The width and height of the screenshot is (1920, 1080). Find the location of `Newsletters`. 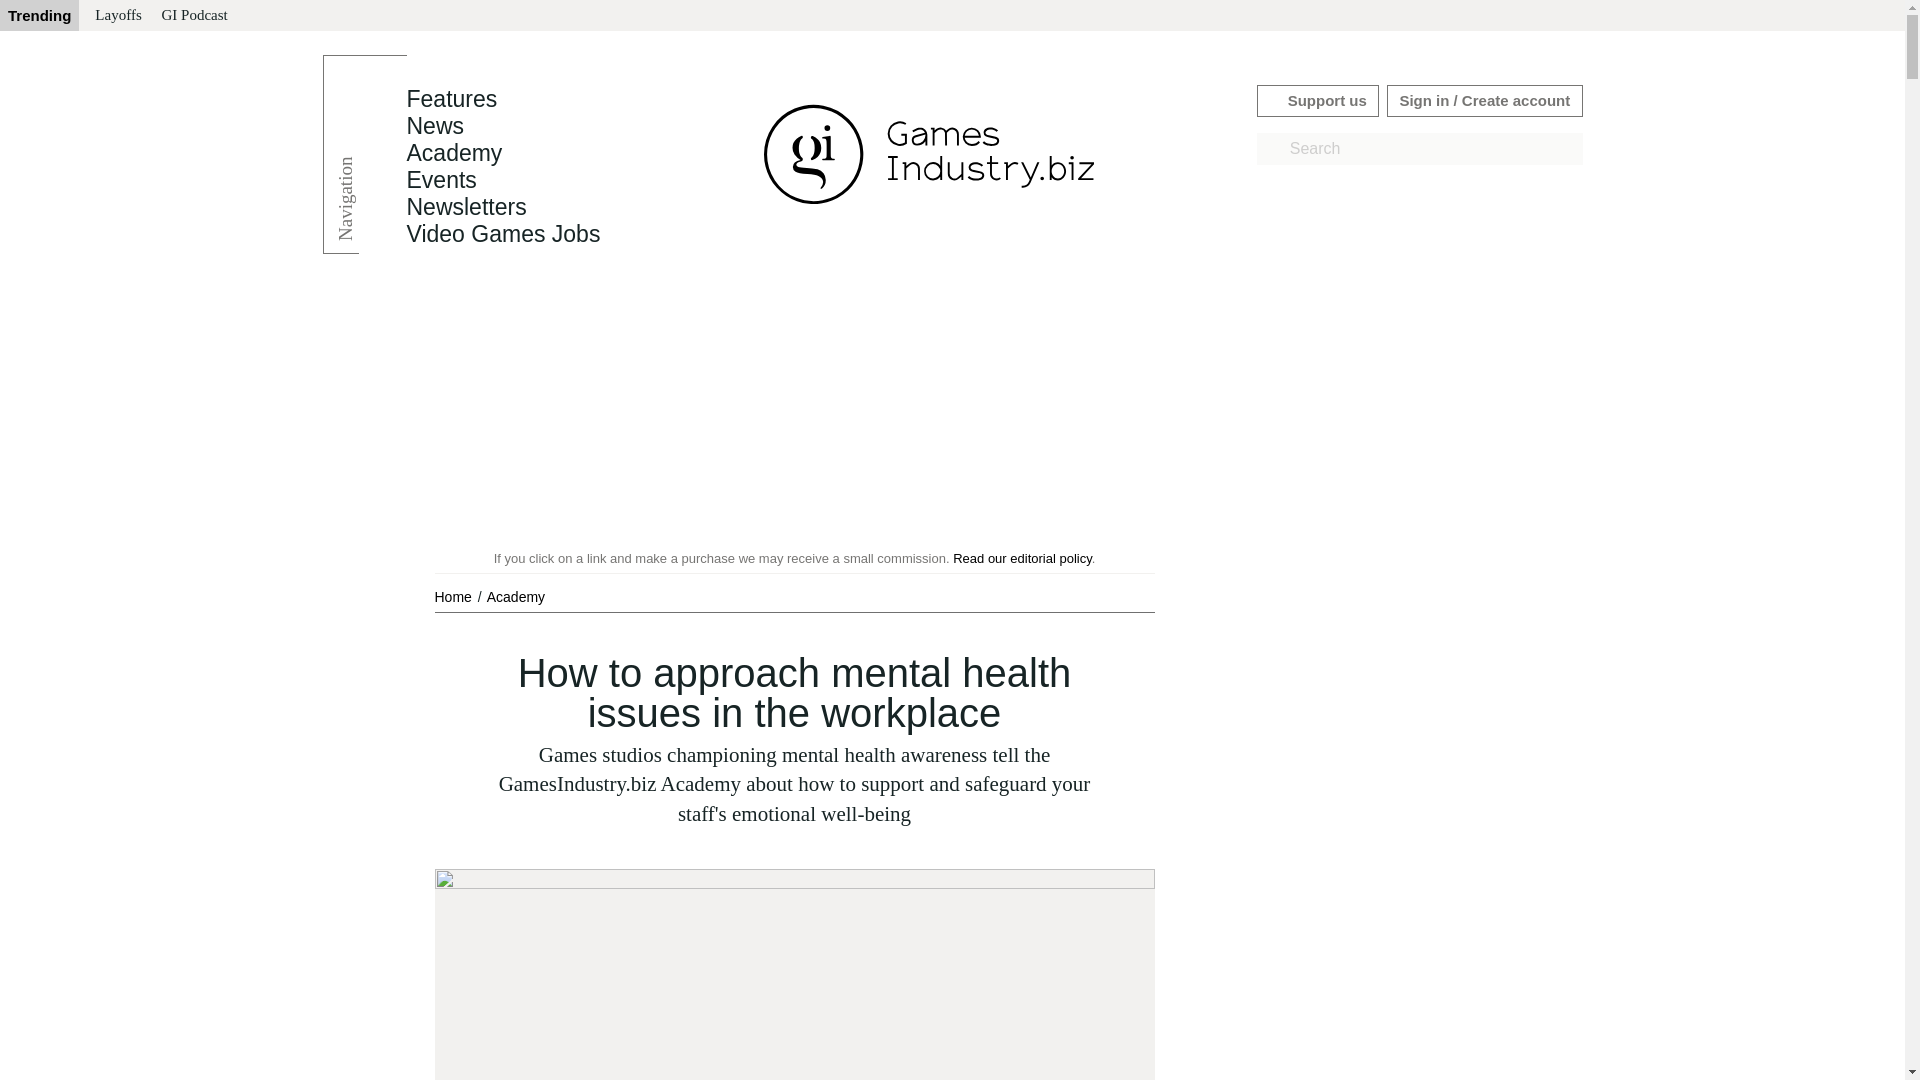

Newsletters is located at coordinates (466, 207).